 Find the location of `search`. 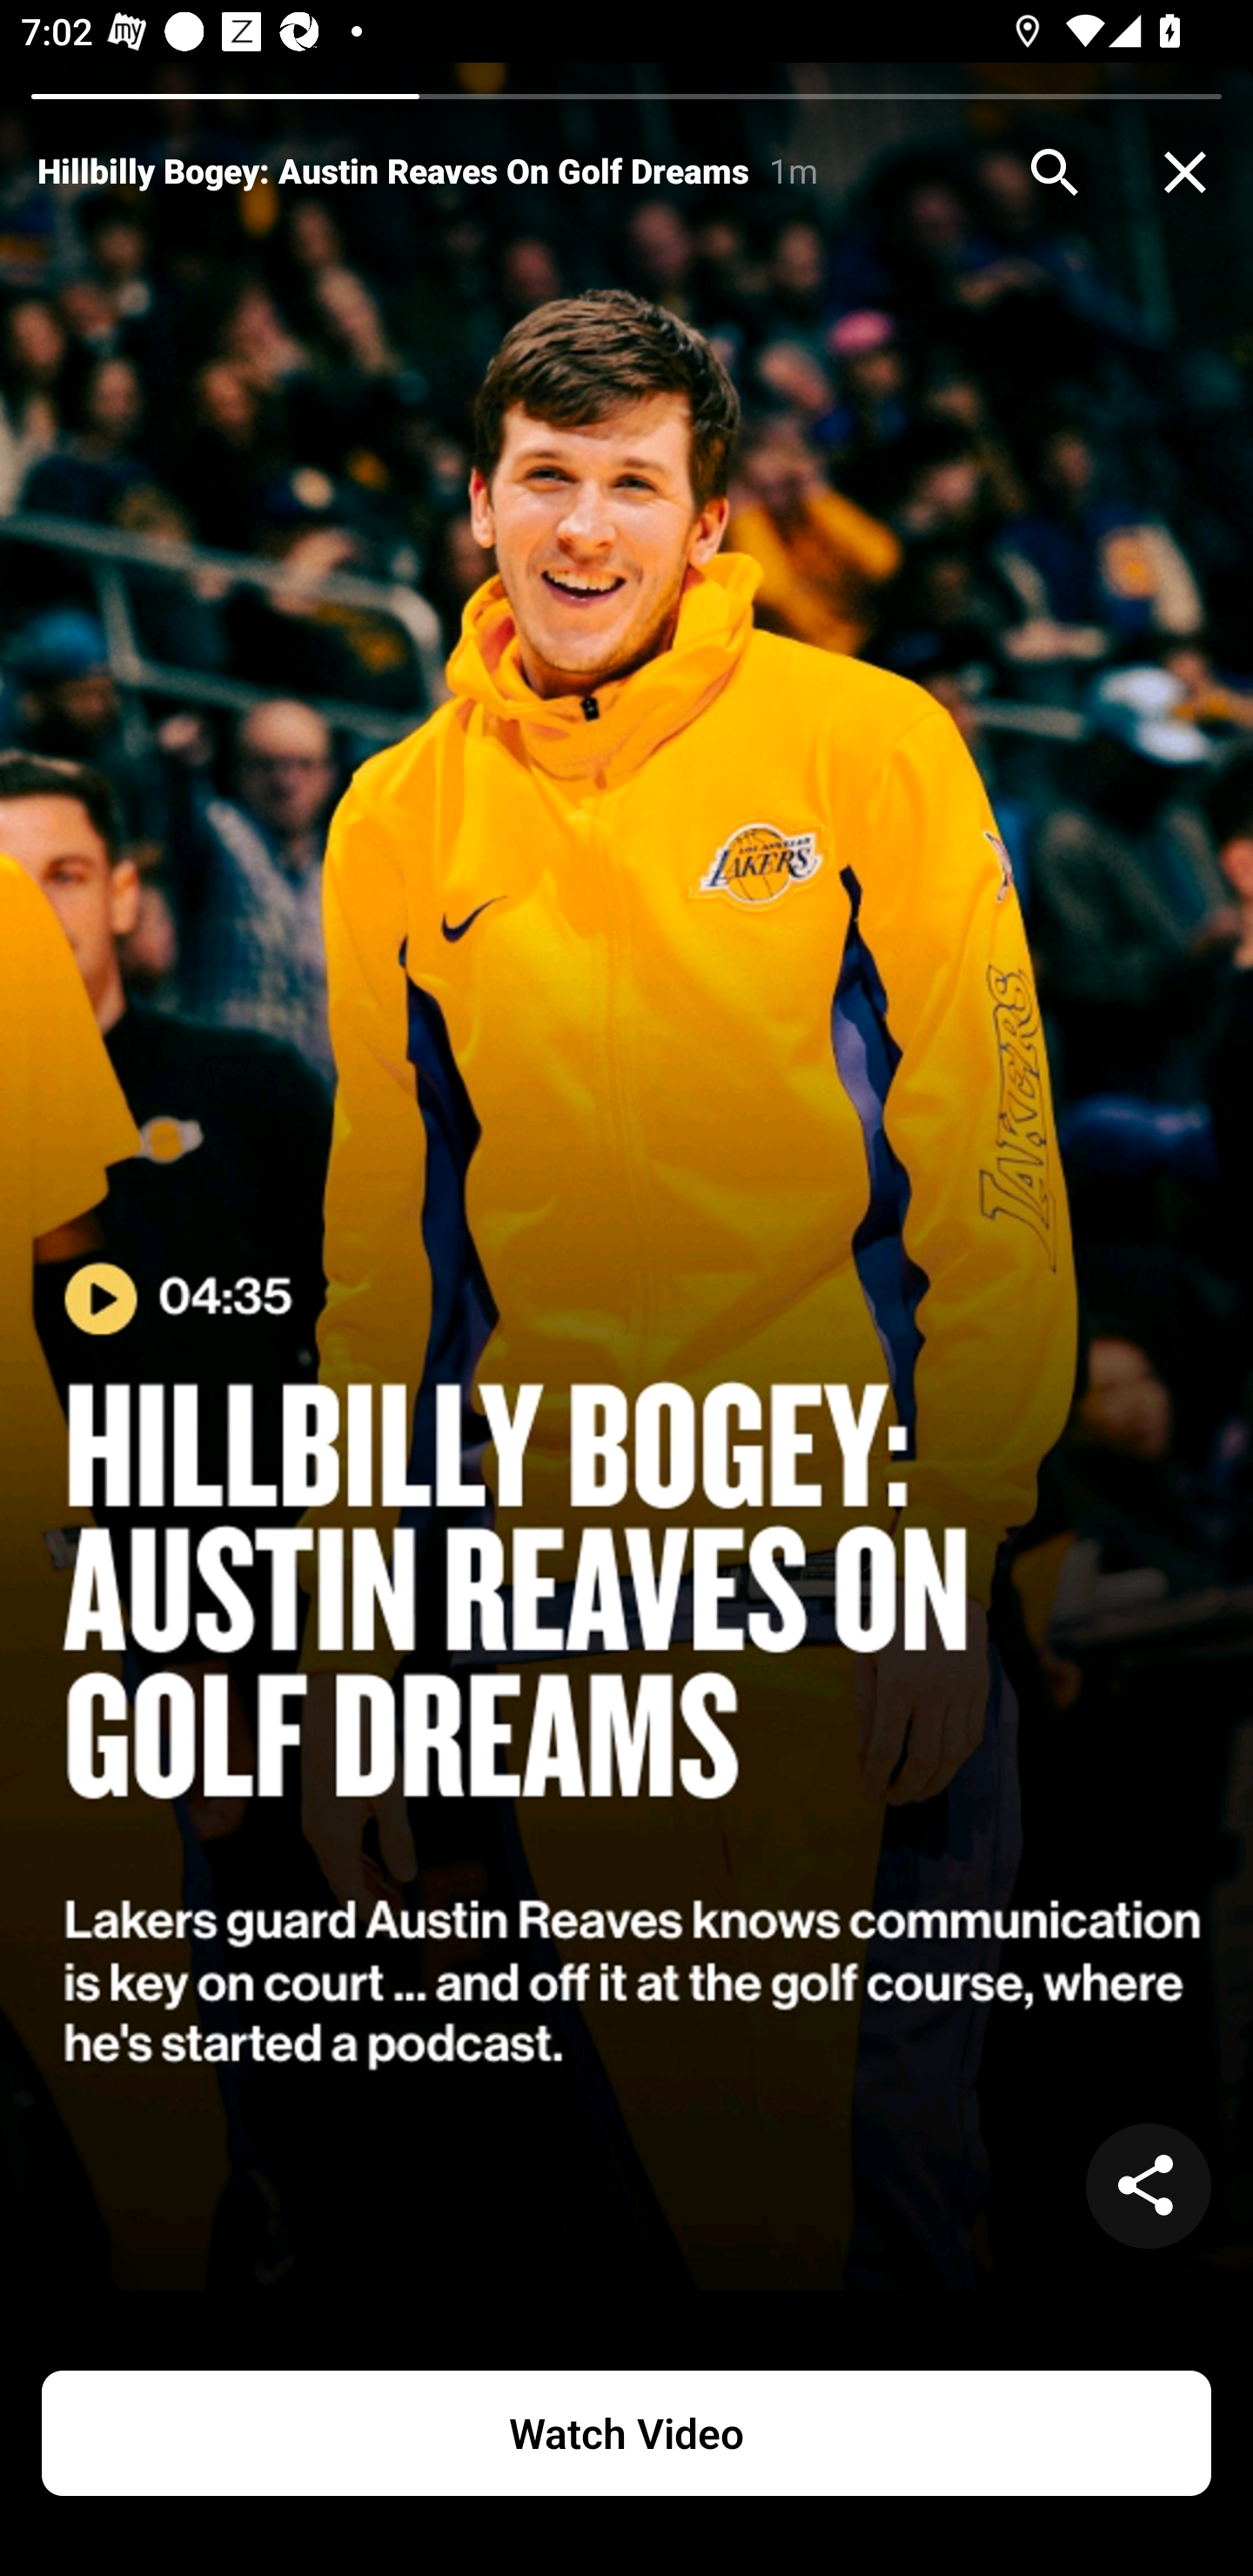

search is located at coordinates (1055, 172).